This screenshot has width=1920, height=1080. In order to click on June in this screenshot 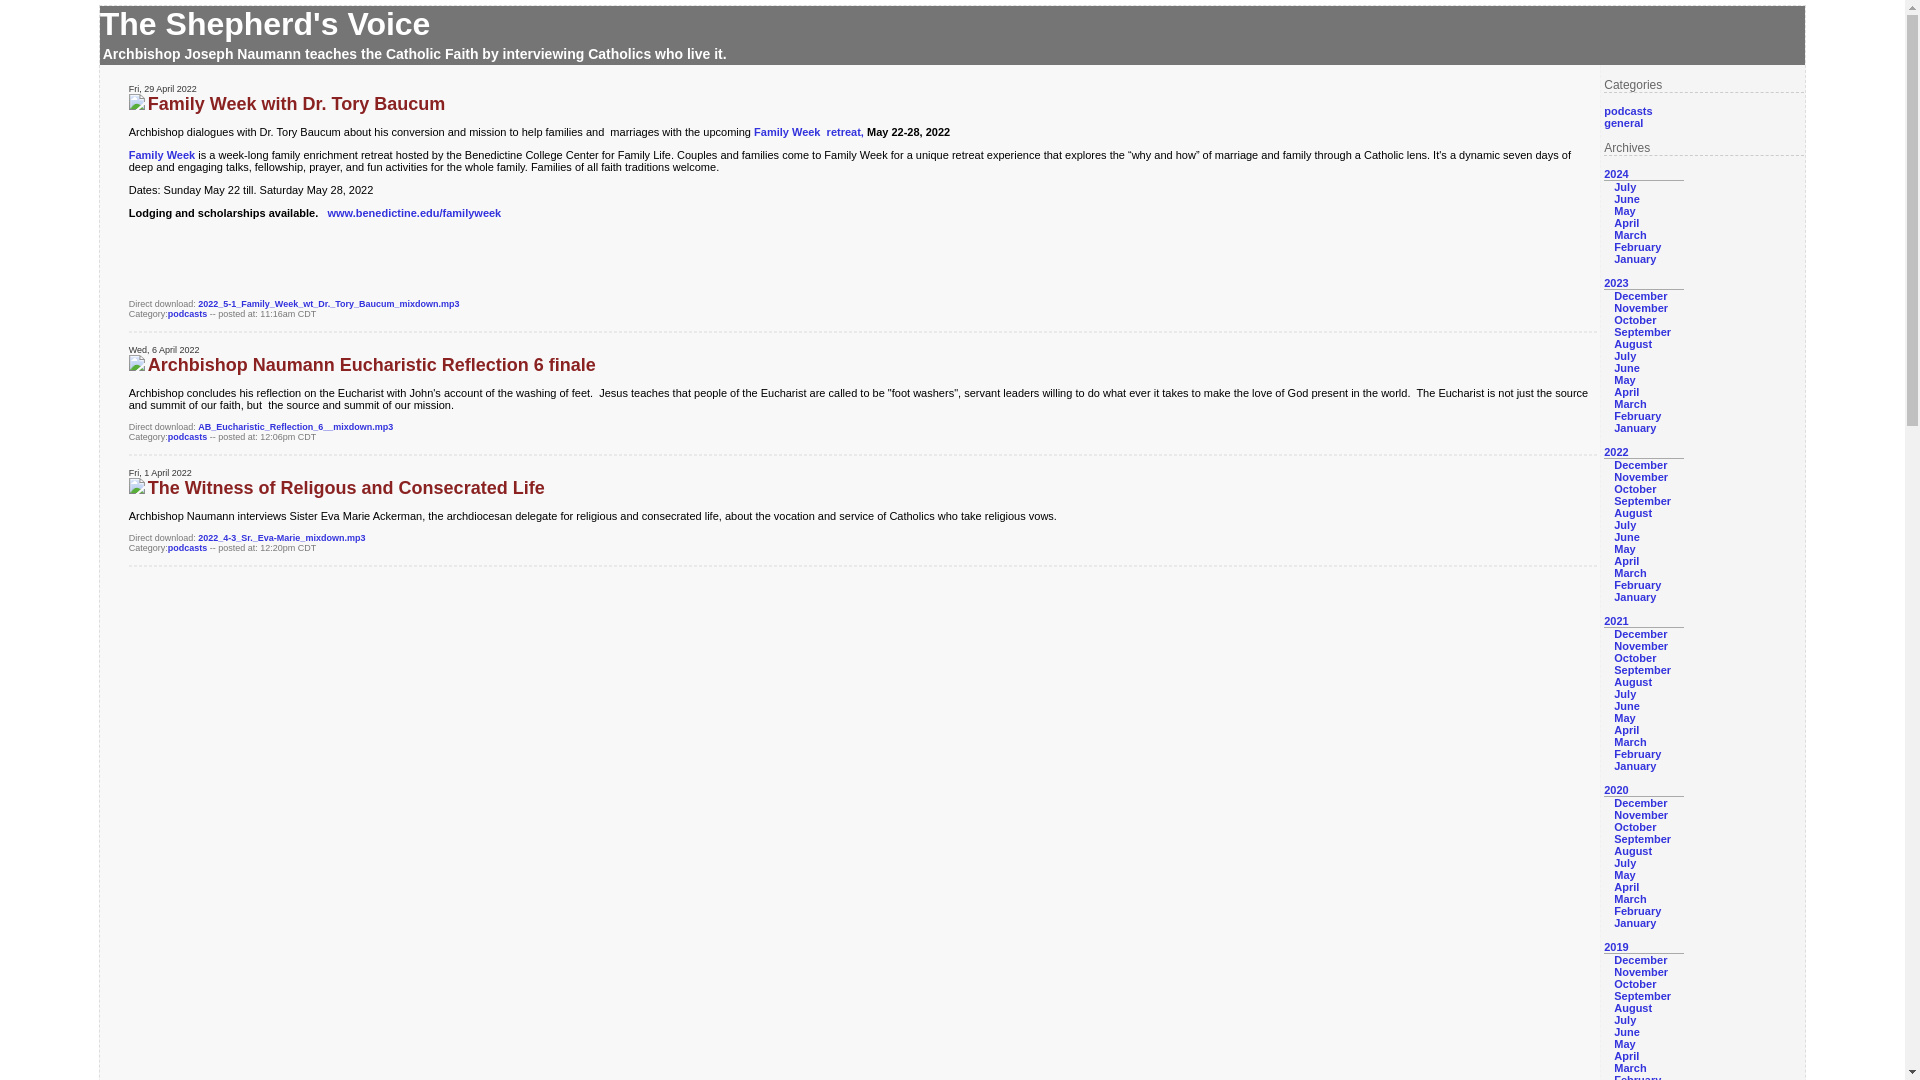, I will do `click(1626, 367)`.